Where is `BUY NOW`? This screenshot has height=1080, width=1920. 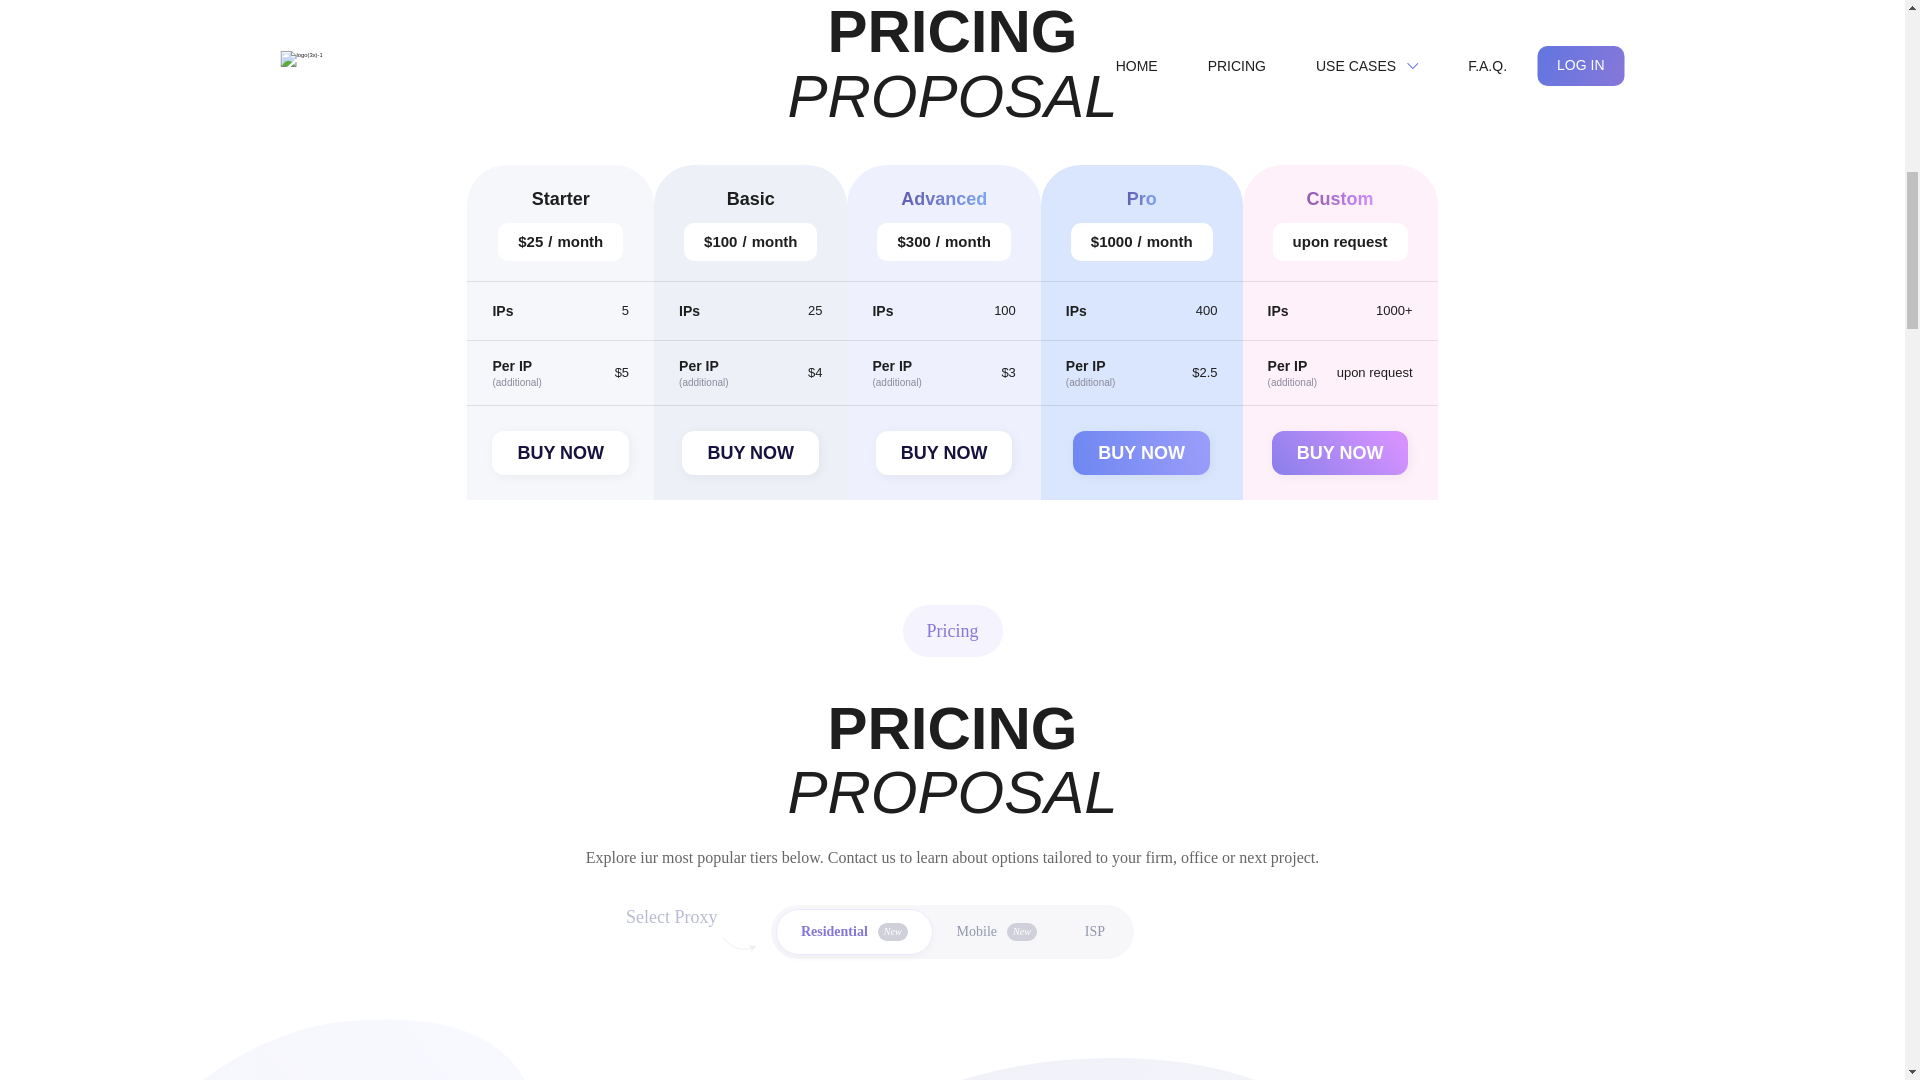 BUY NOW is located at coordinates (560, 452).